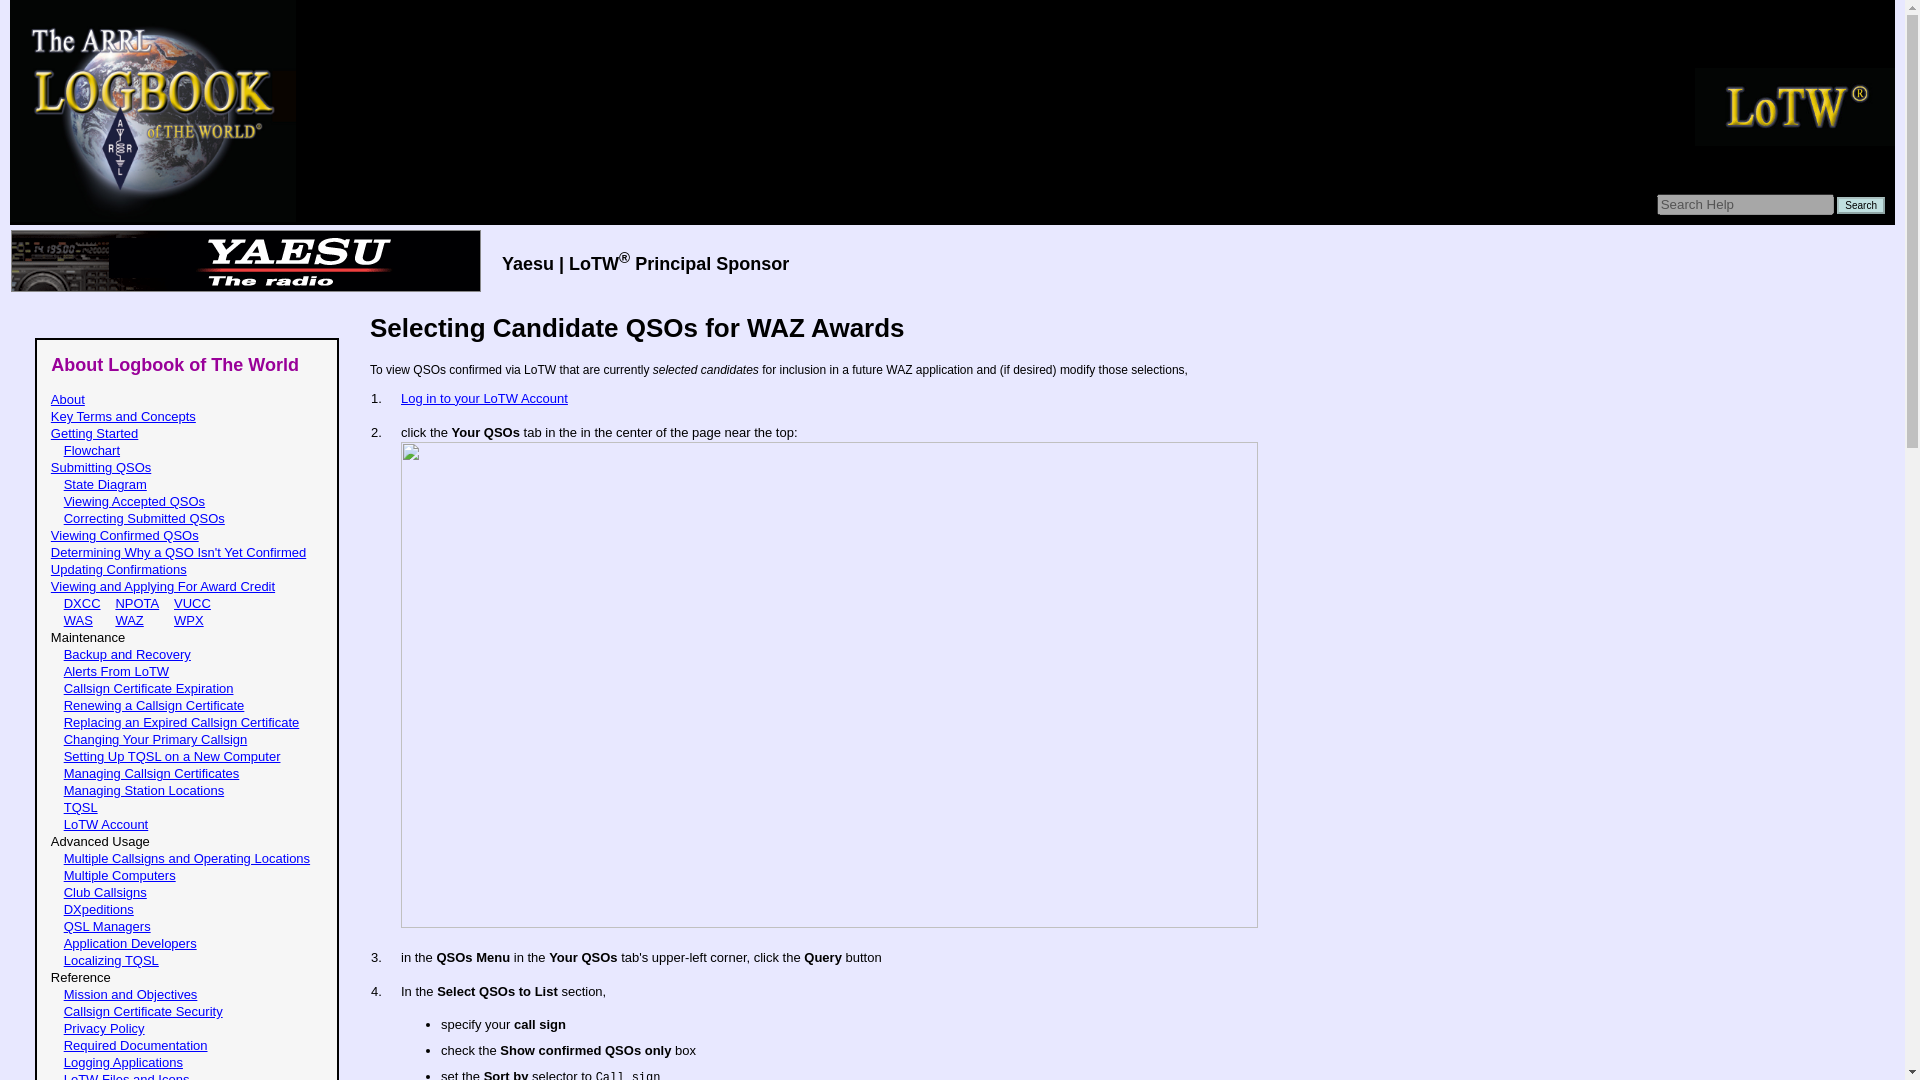 Image resolution: width=1920 pixels, height=1080 pixels. What do you see at coordinates (94, 432) in the screenshot?
I see `Getting Started` at bounding box center [94, 432].